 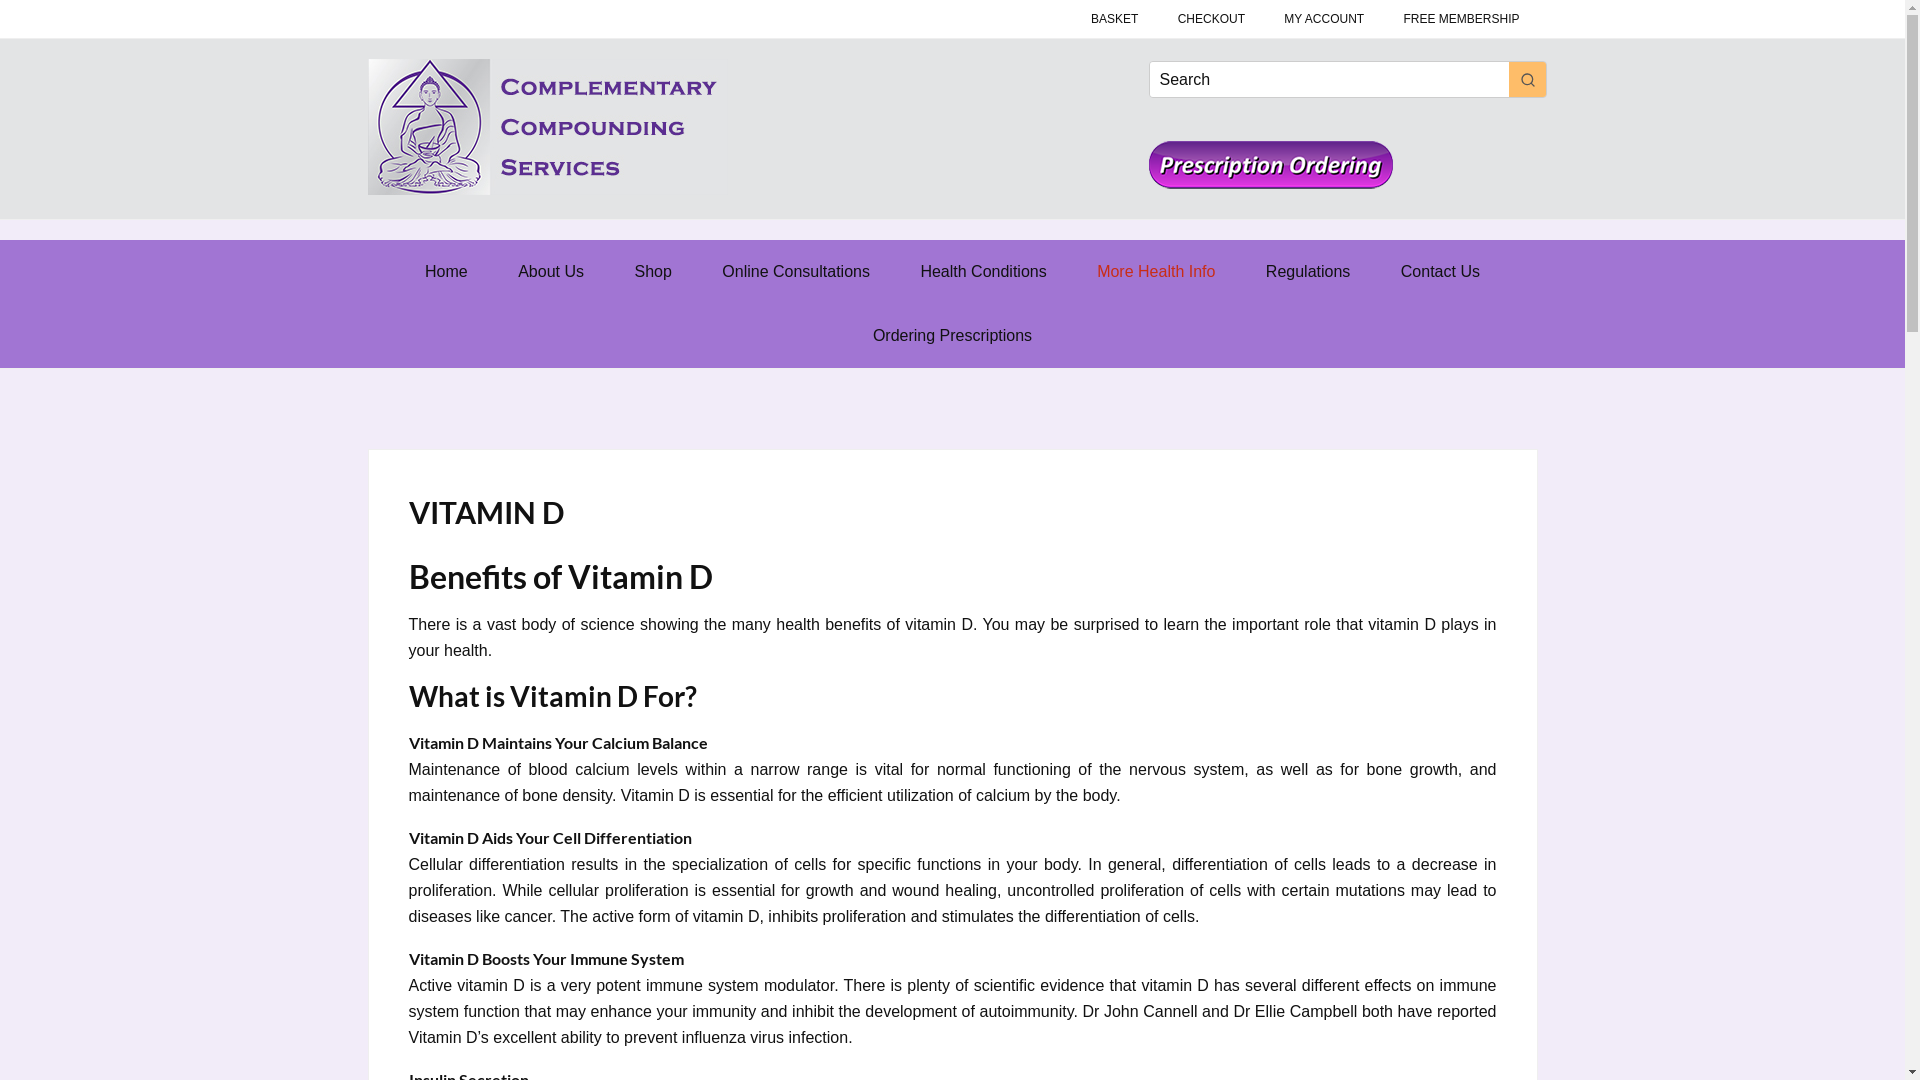 What do you see at coordinates (548, 127) in the screenshot?
I see `COMPLEMENTARY COMPOUNDING PHARMACY` at bounding box center [548, 127].